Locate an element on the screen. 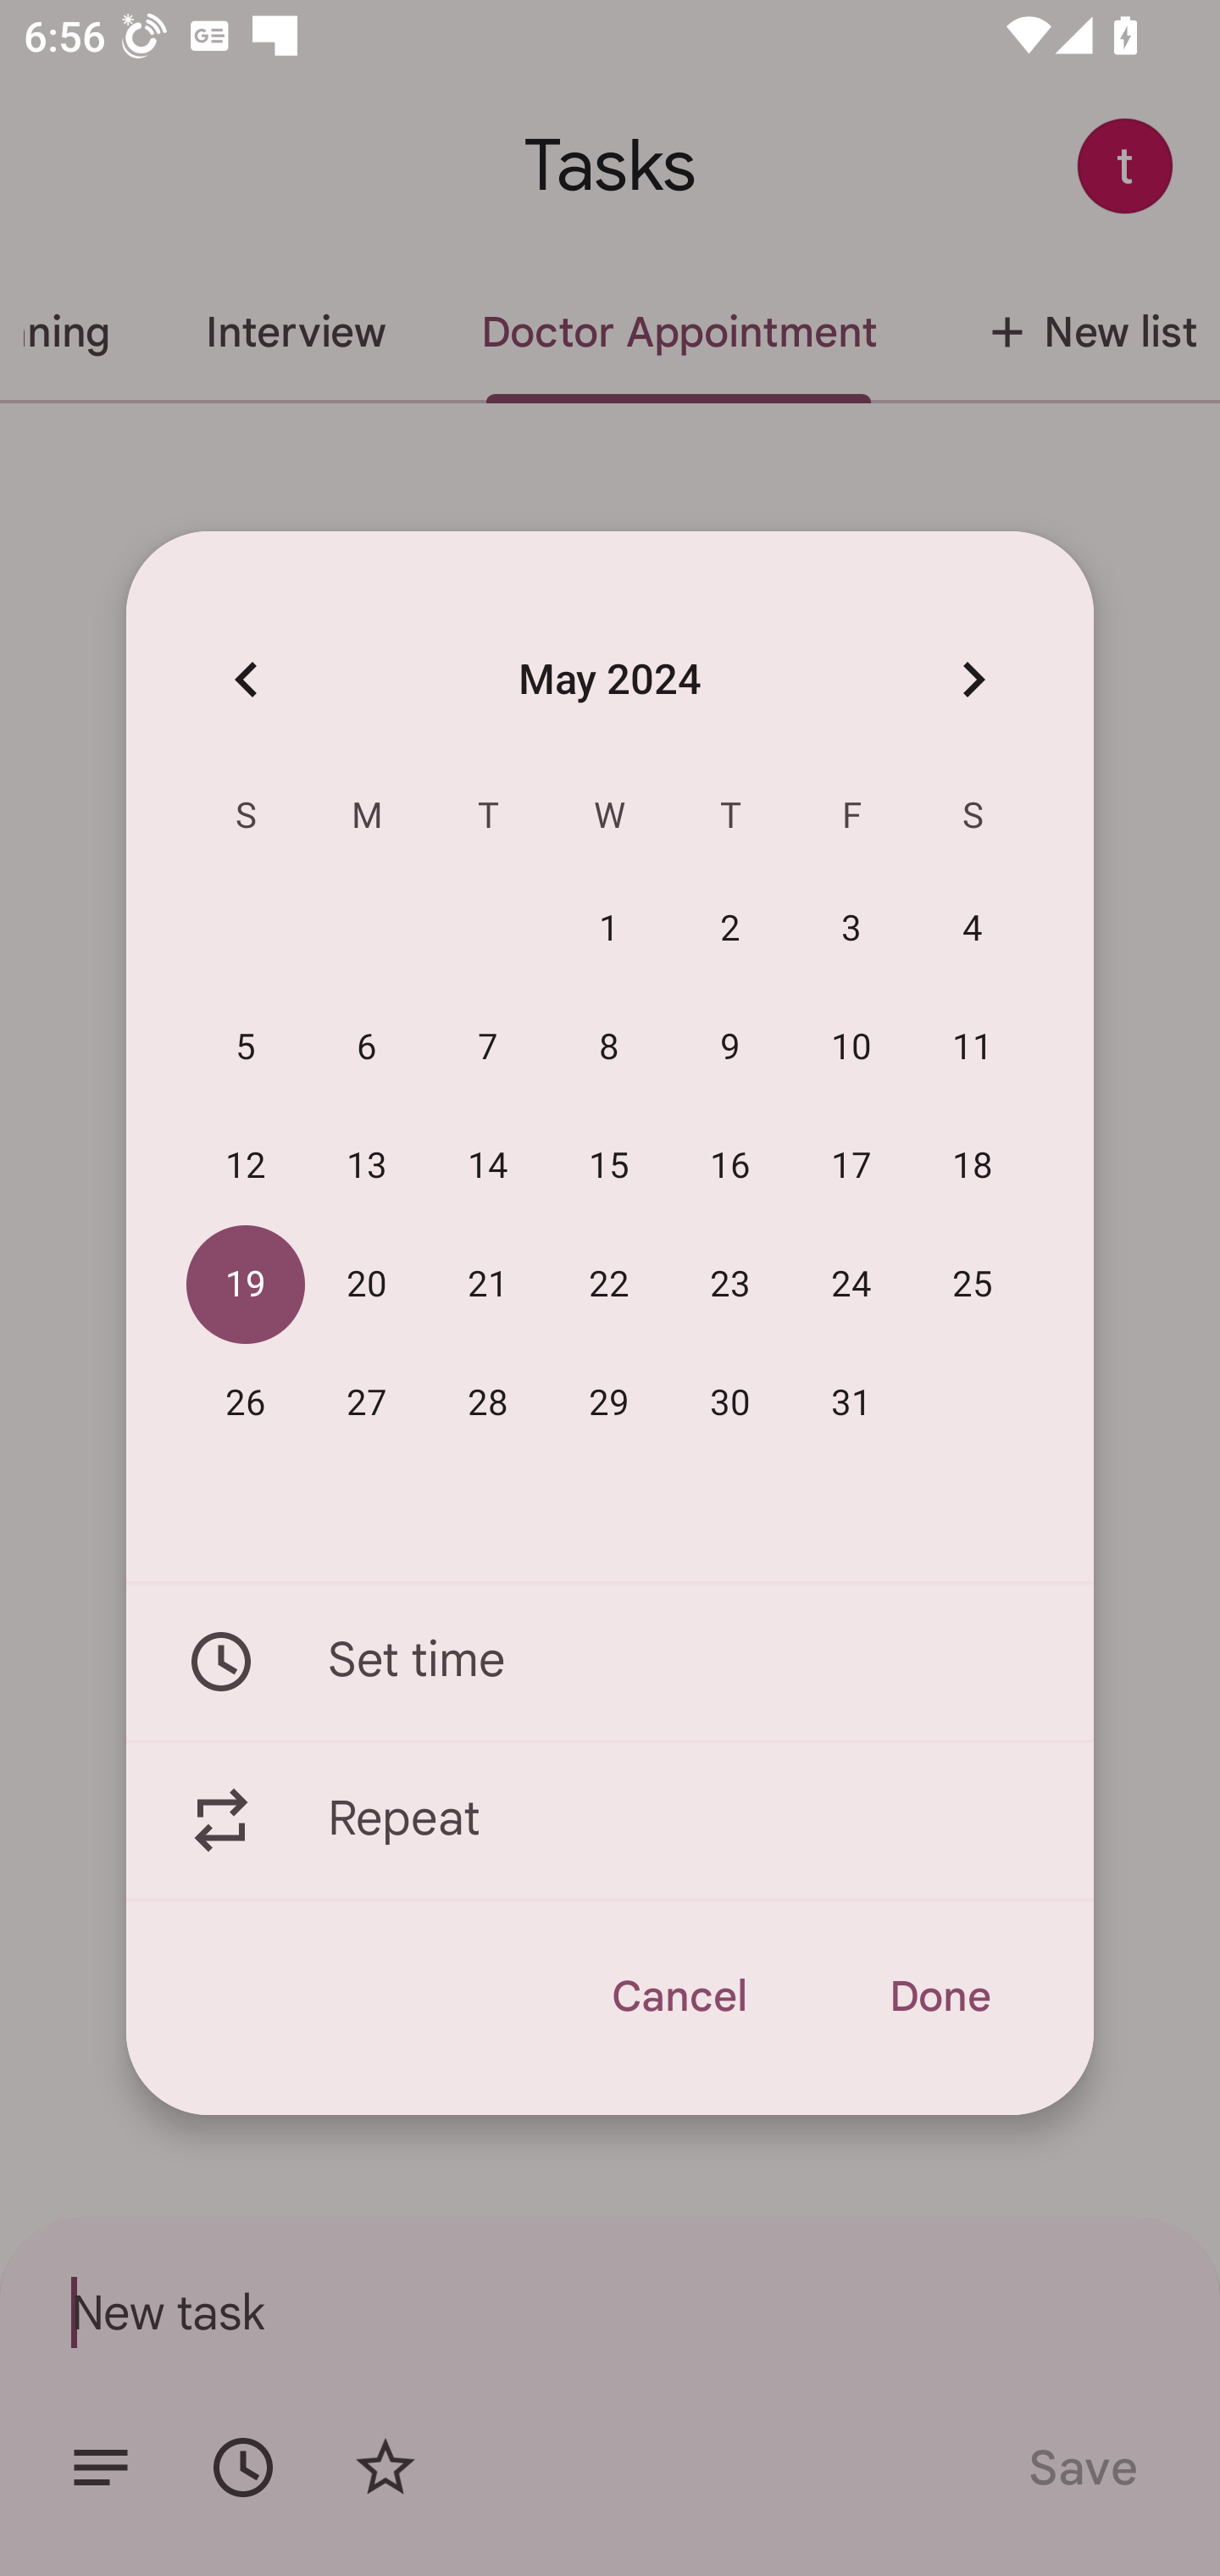 This screenshot has height=2576, width=1220. Cancel is located at coordinates (678, 1996).